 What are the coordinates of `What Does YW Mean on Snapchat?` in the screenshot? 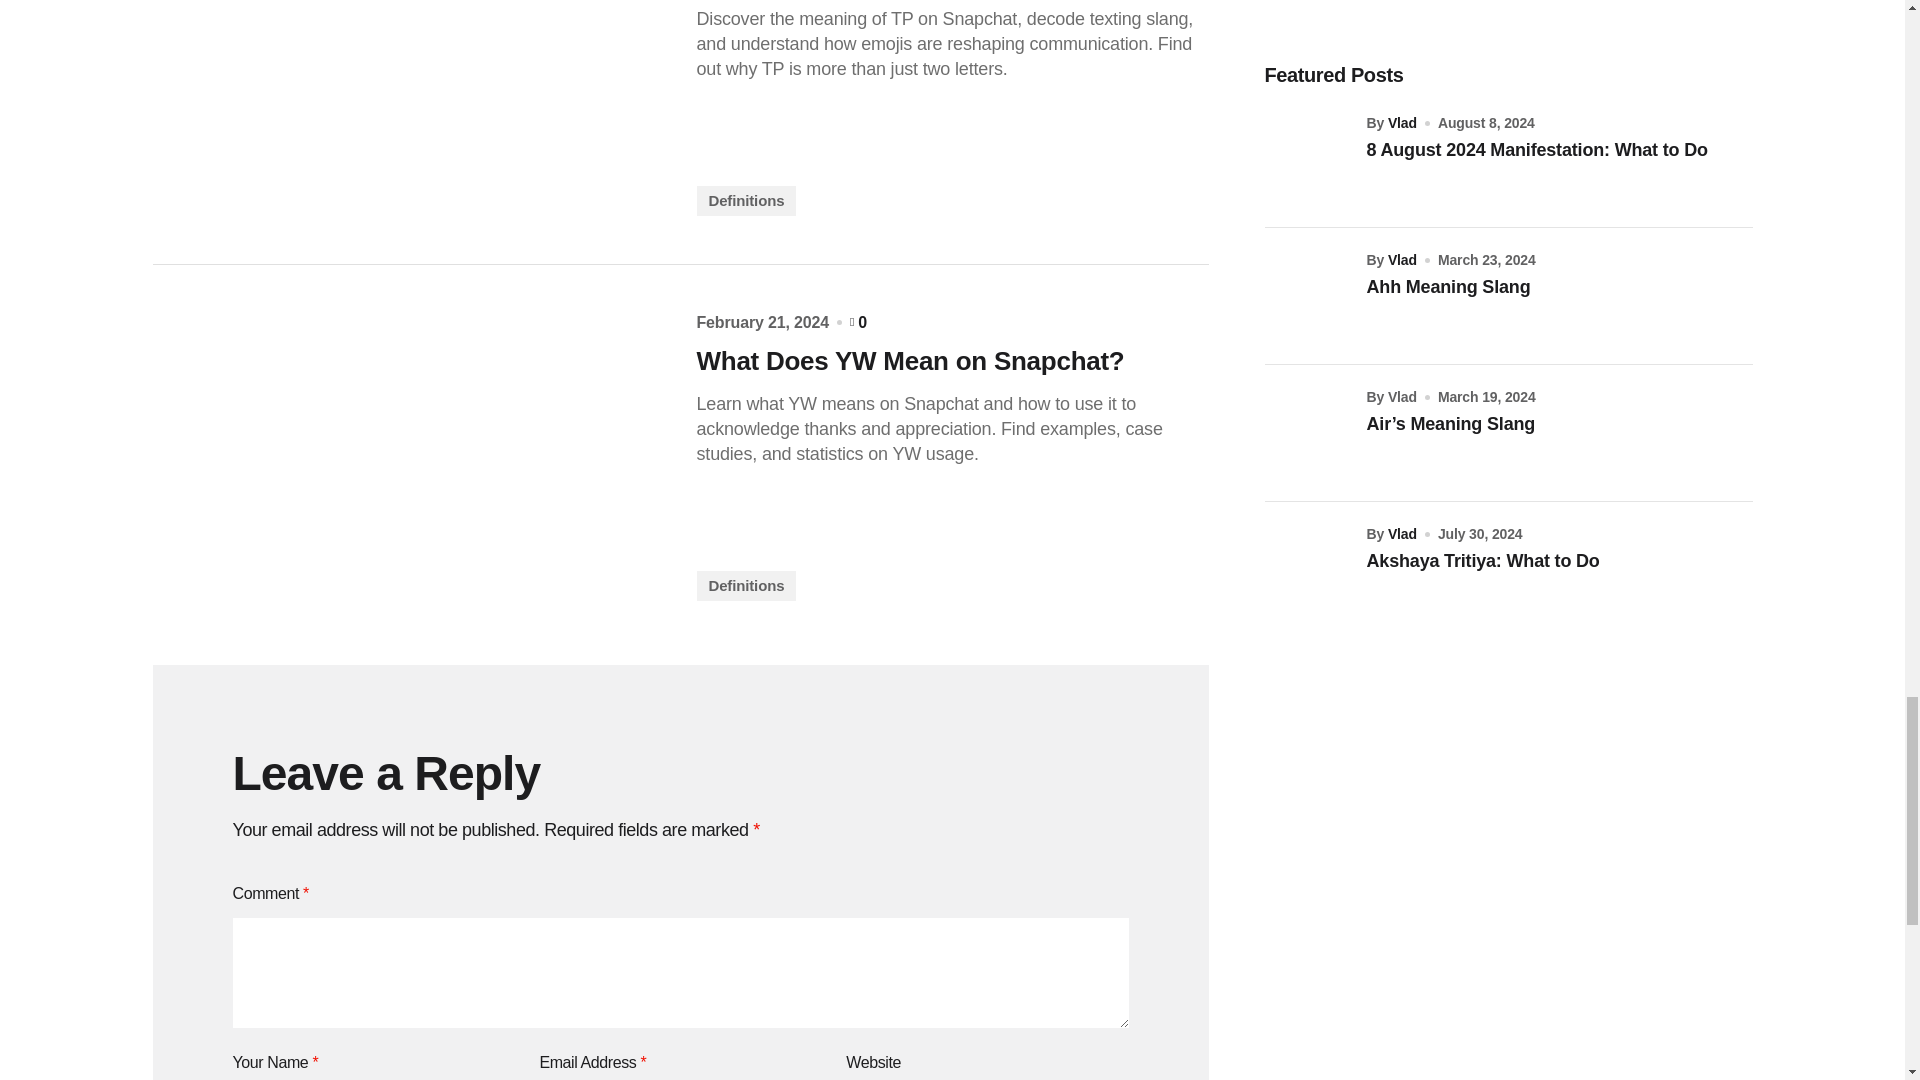 It's located at (408, 456).